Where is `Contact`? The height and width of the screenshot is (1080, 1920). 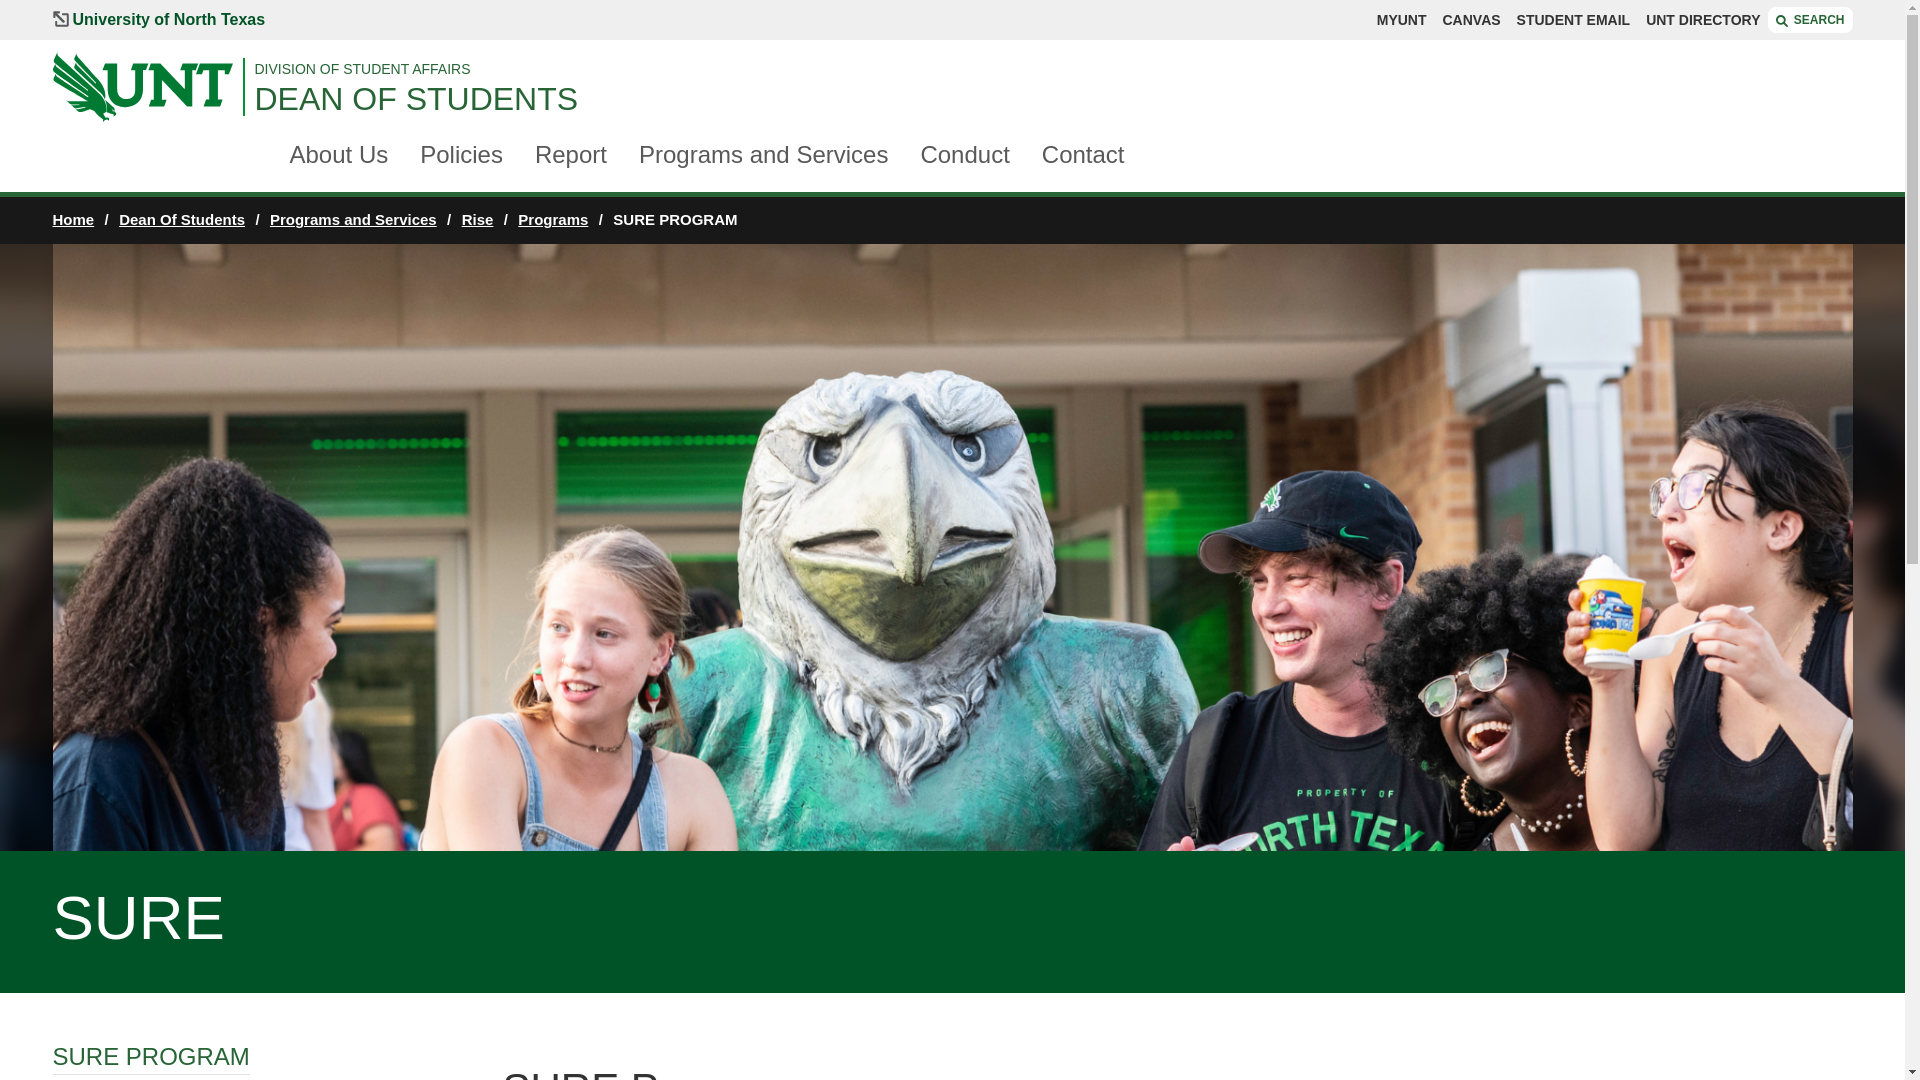
Contact is located at coordinates (1084, 156).